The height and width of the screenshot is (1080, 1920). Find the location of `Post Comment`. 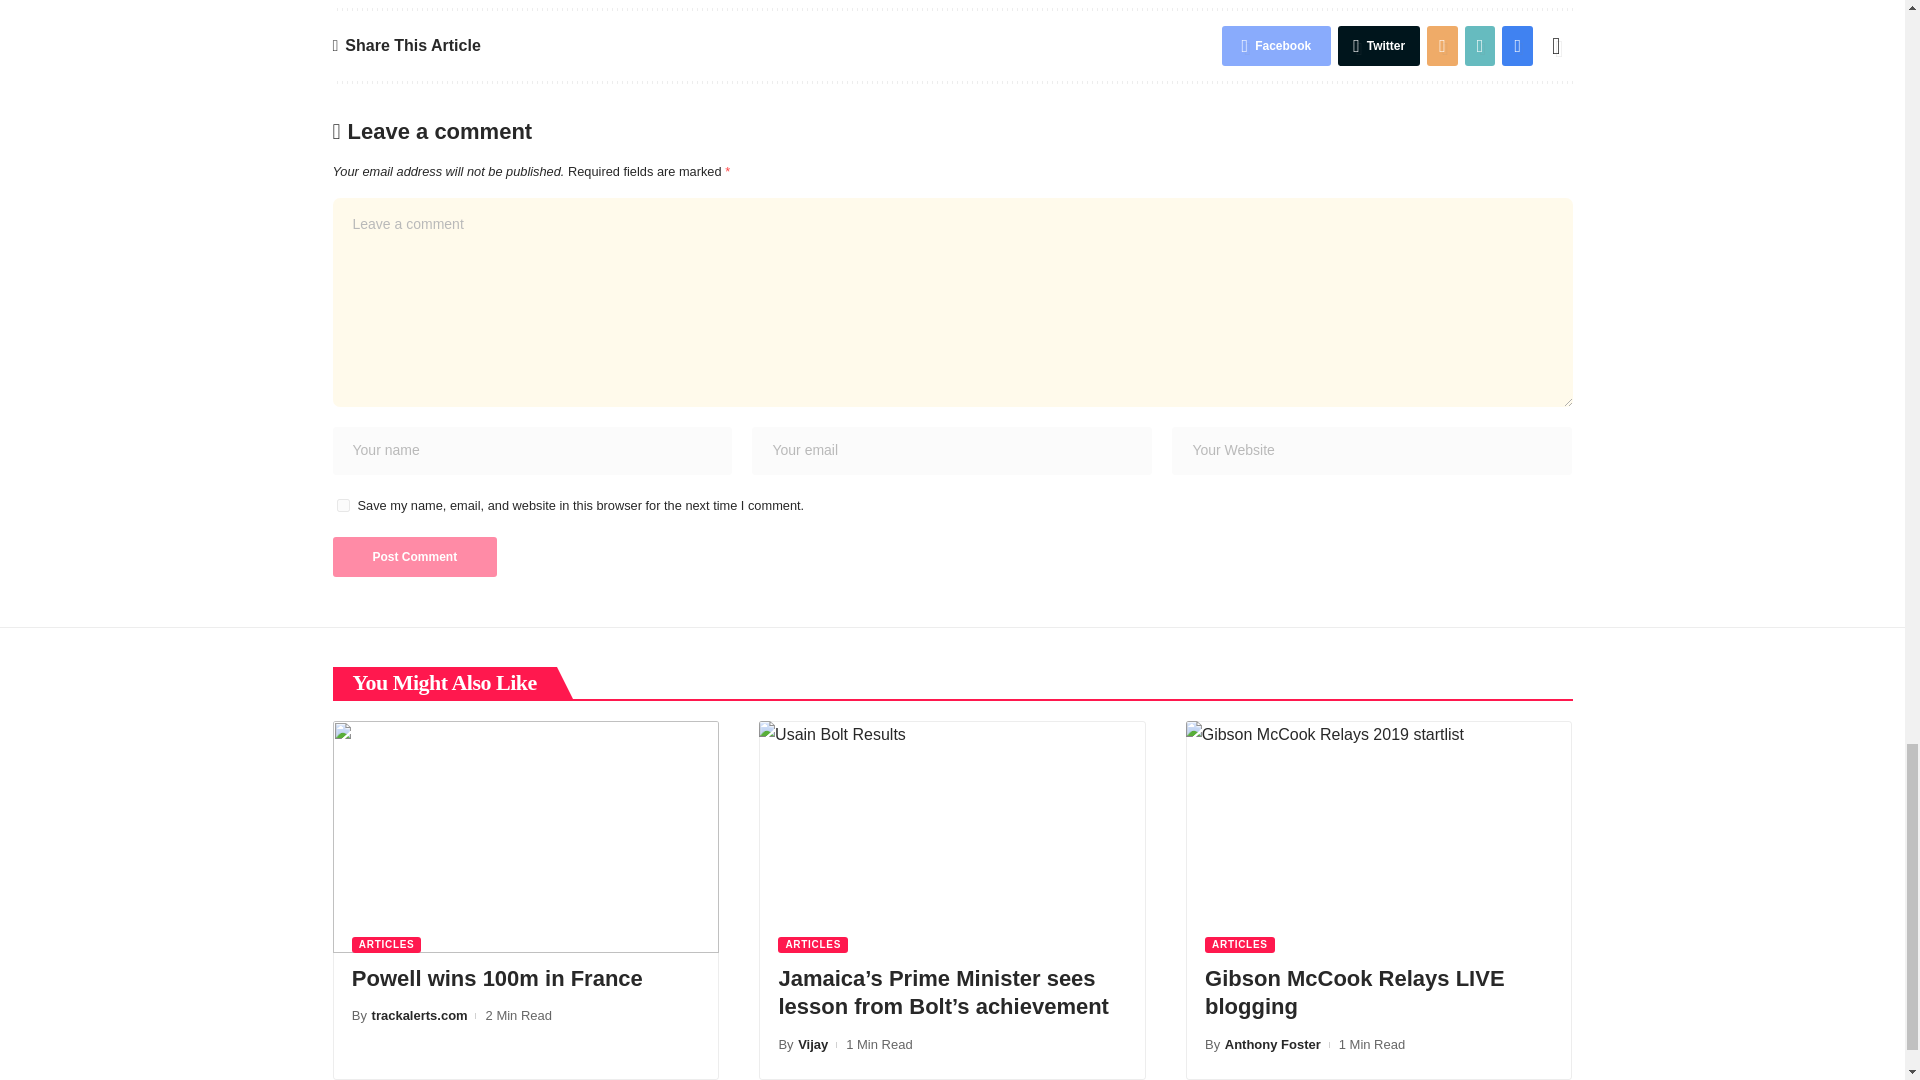

Post Comment is located at coordinates (414, 556).